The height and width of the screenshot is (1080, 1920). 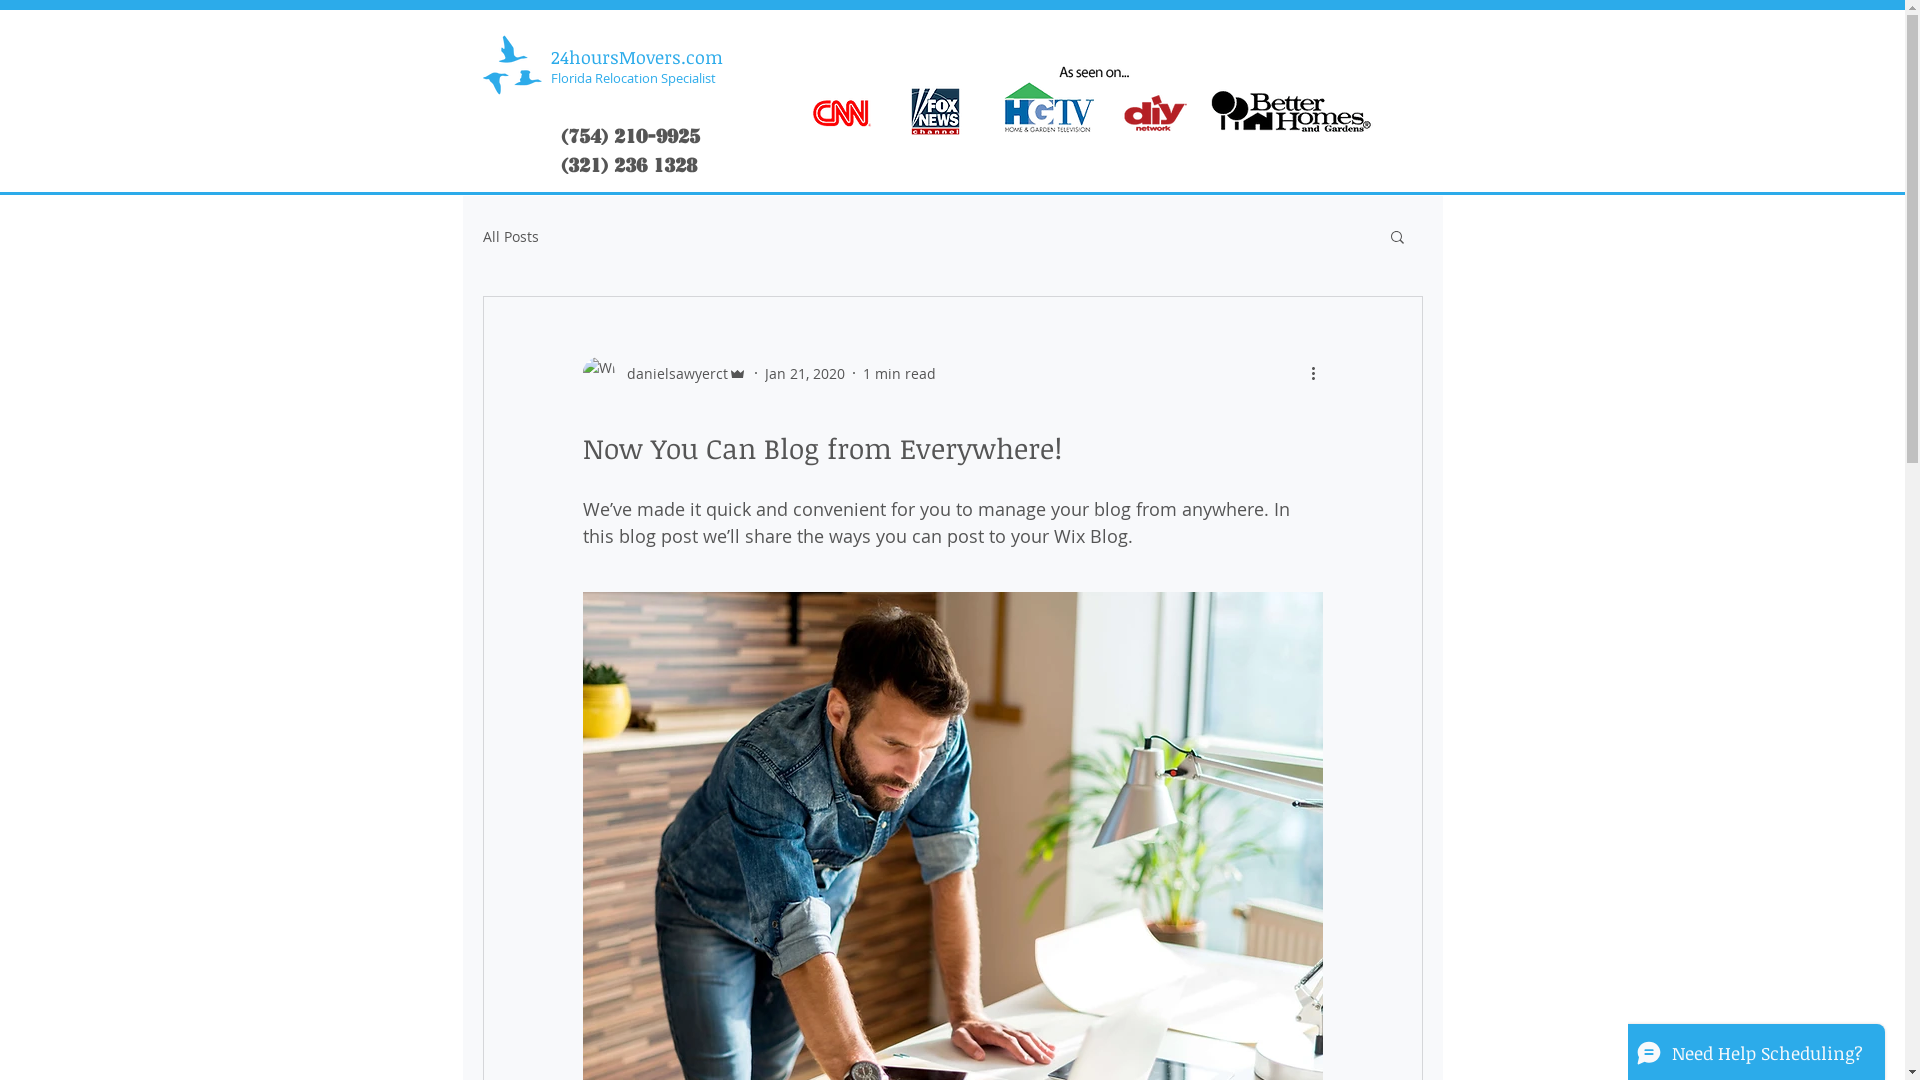 I want to click on All Posts, so click(x=510, y=236).